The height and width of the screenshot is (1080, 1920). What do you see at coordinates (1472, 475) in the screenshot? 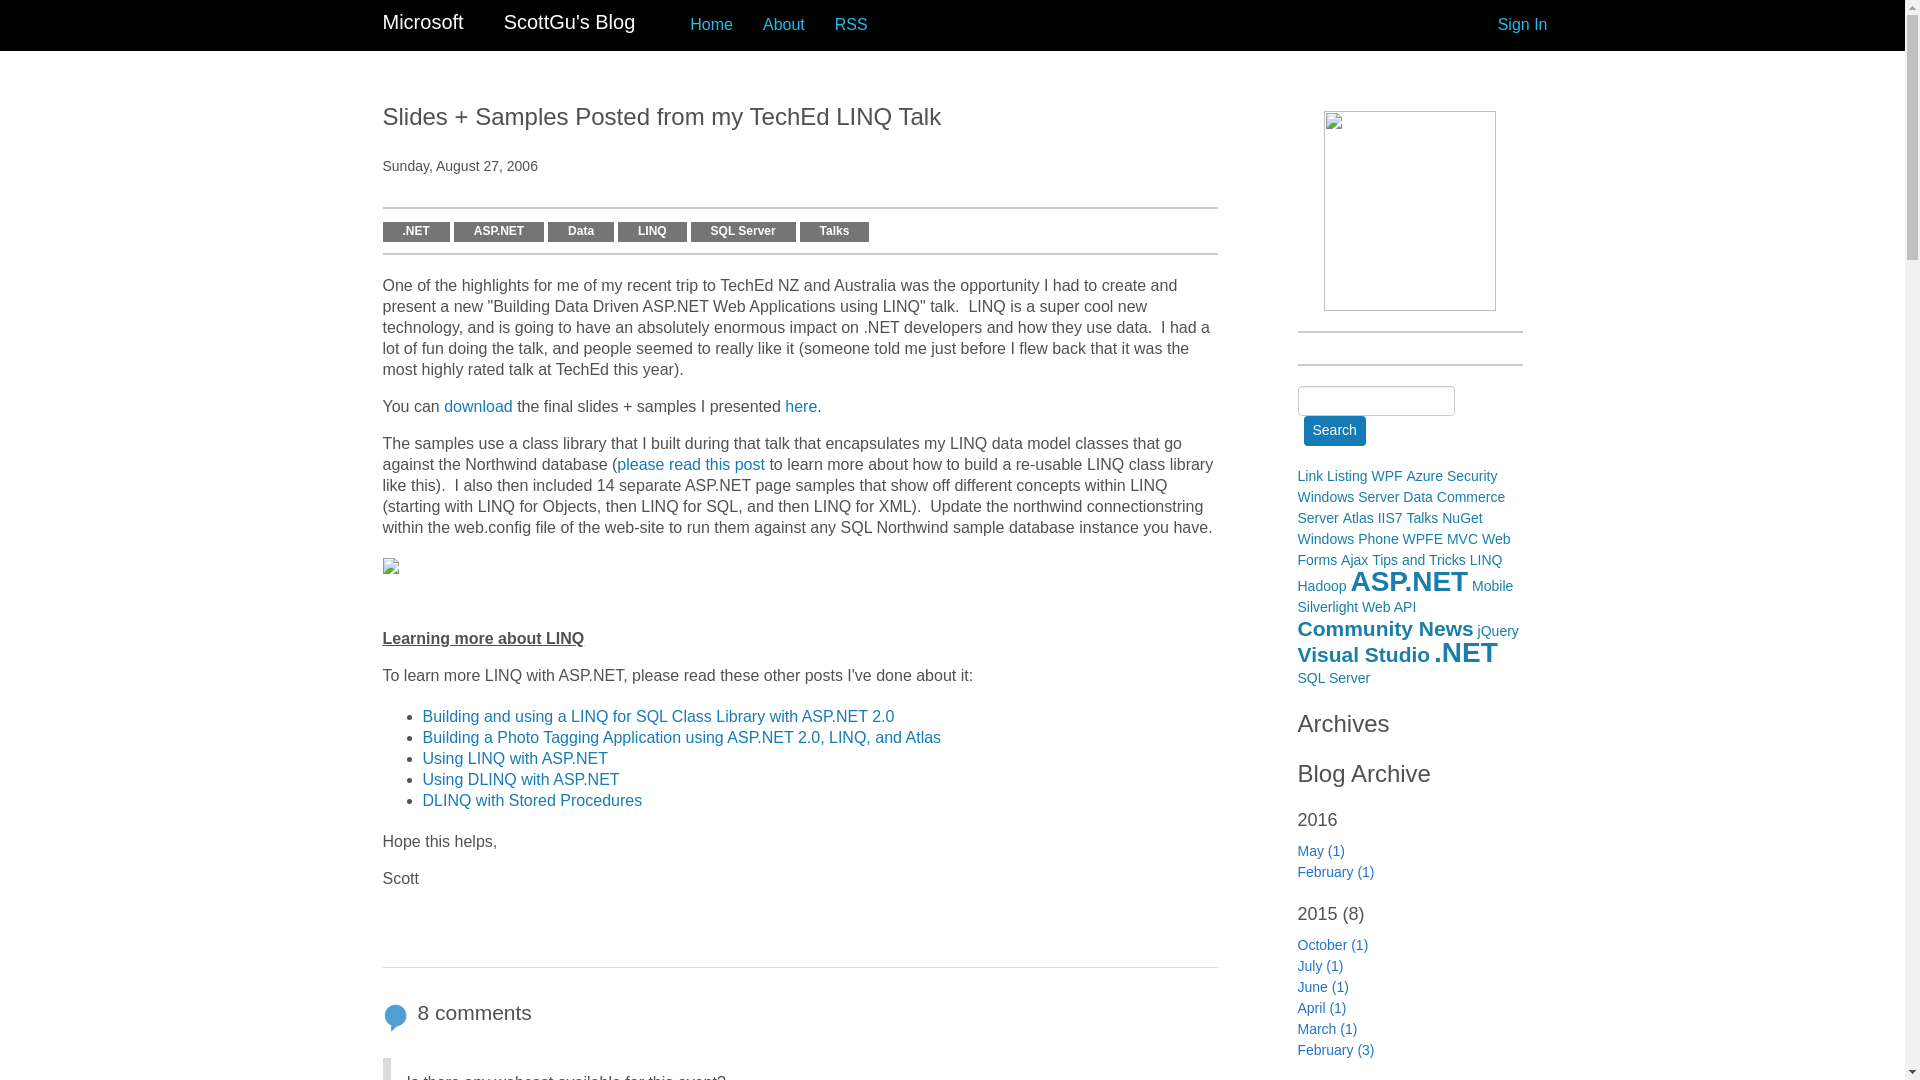
I see `Security` at bounding box center [1472, 475].